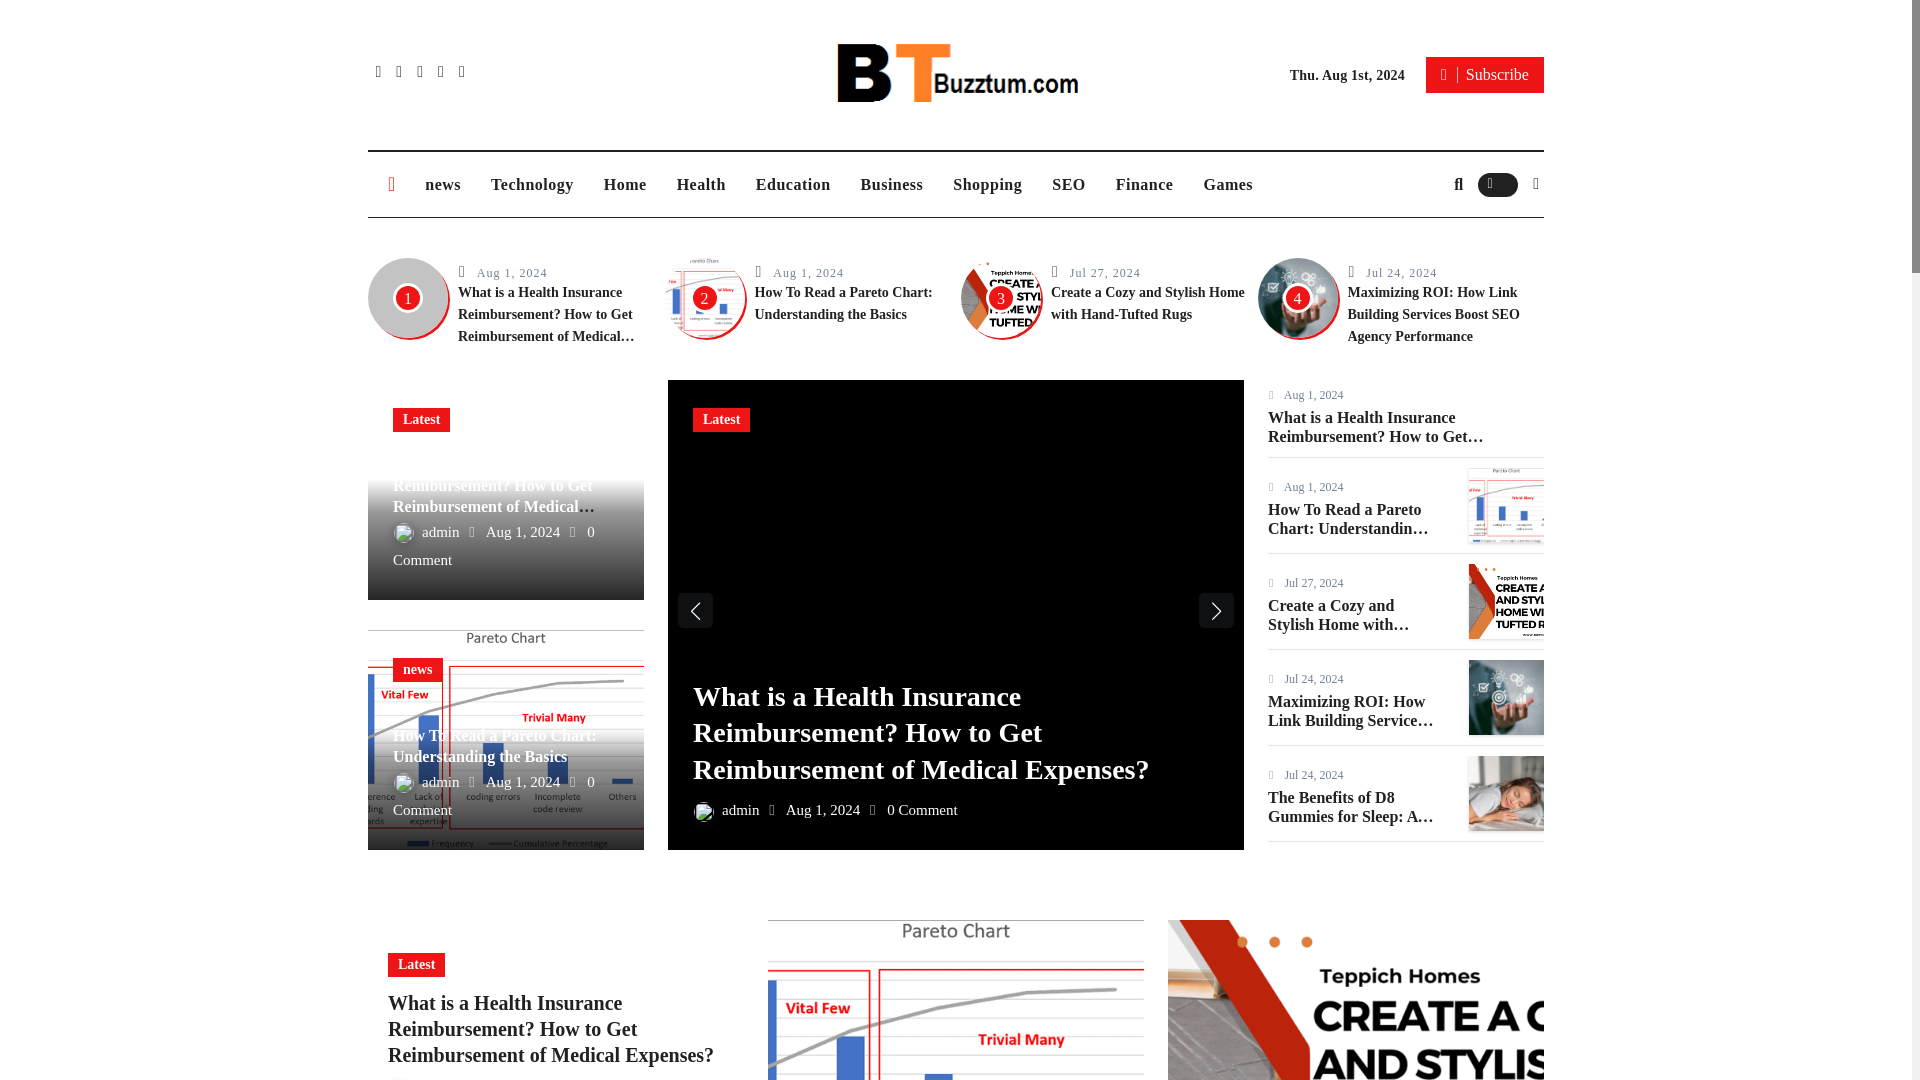 The height and width of the screenshot is (1080, 1920). Describe the element at coordinates (421, 420) in the screenshot. I see `Latest` at that location.